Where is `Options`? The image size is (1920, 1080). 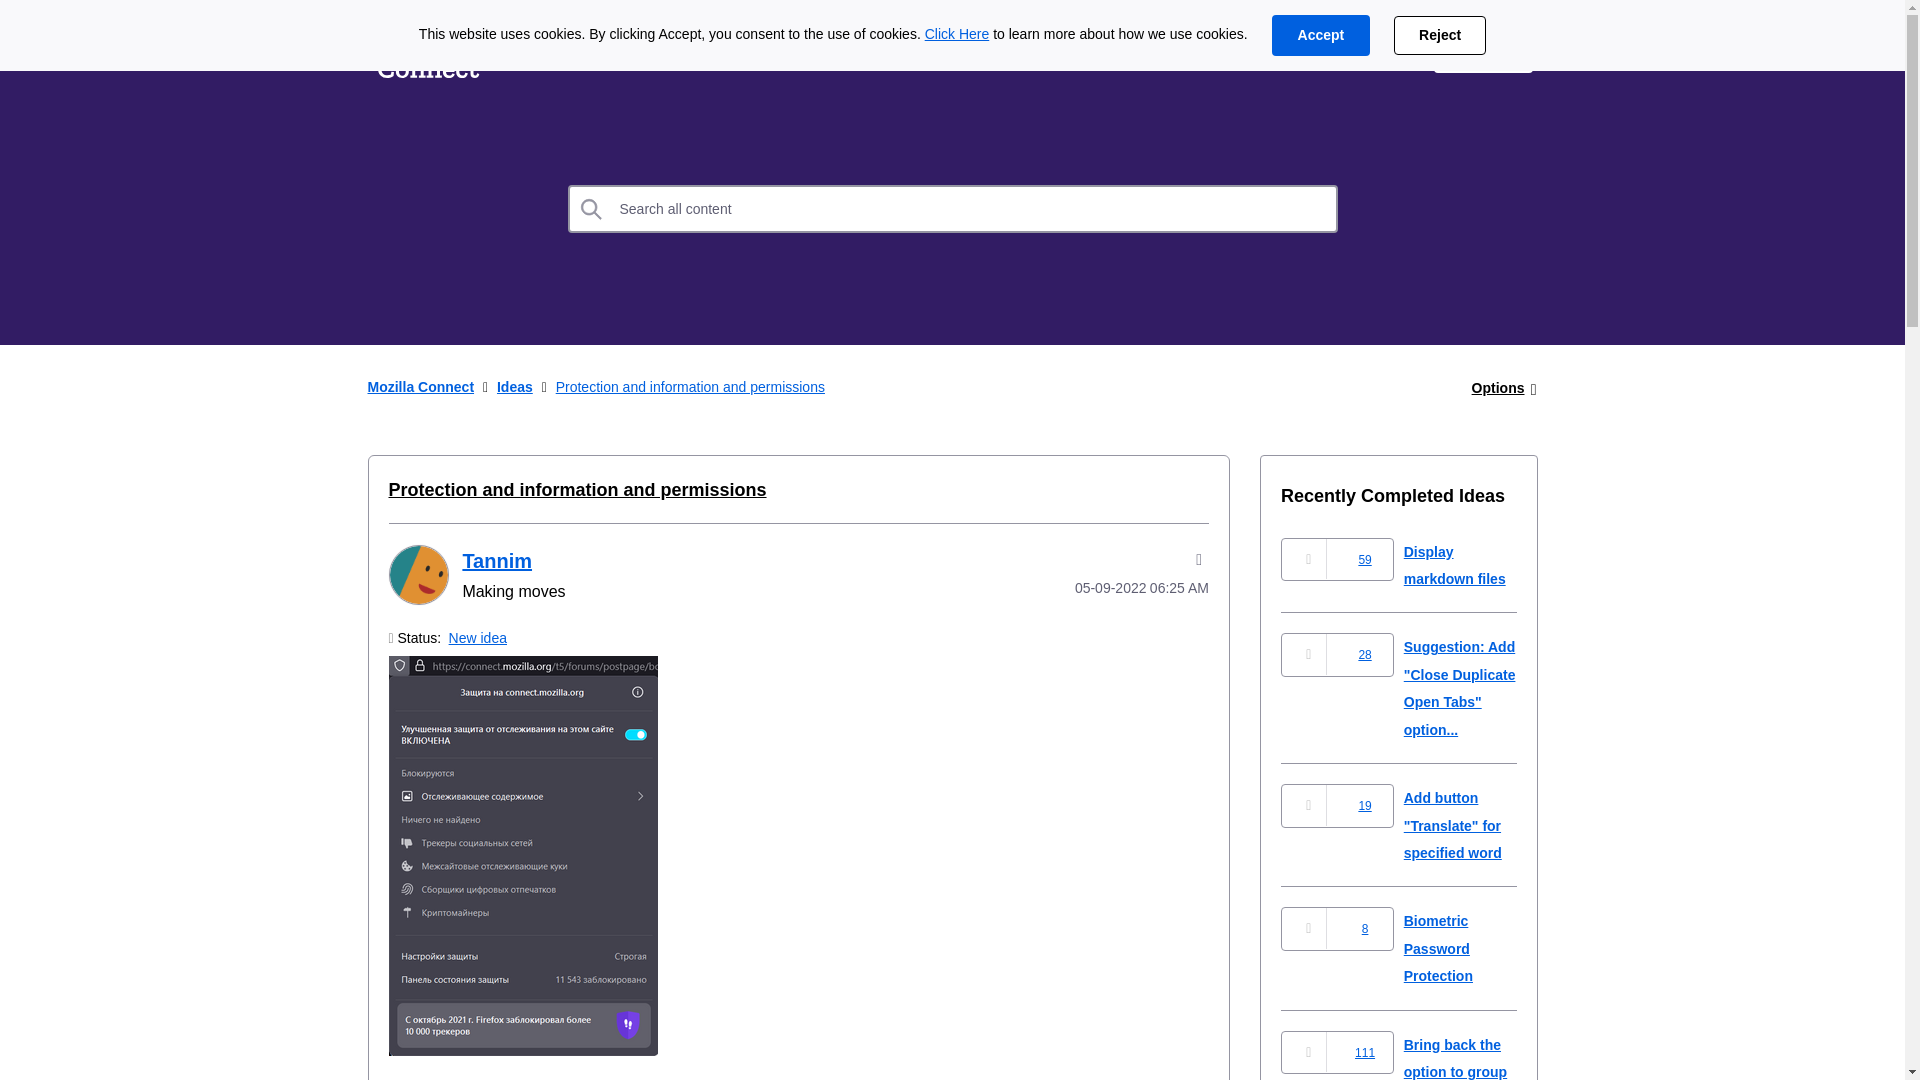 Options is located at coordinates (1498, 388).